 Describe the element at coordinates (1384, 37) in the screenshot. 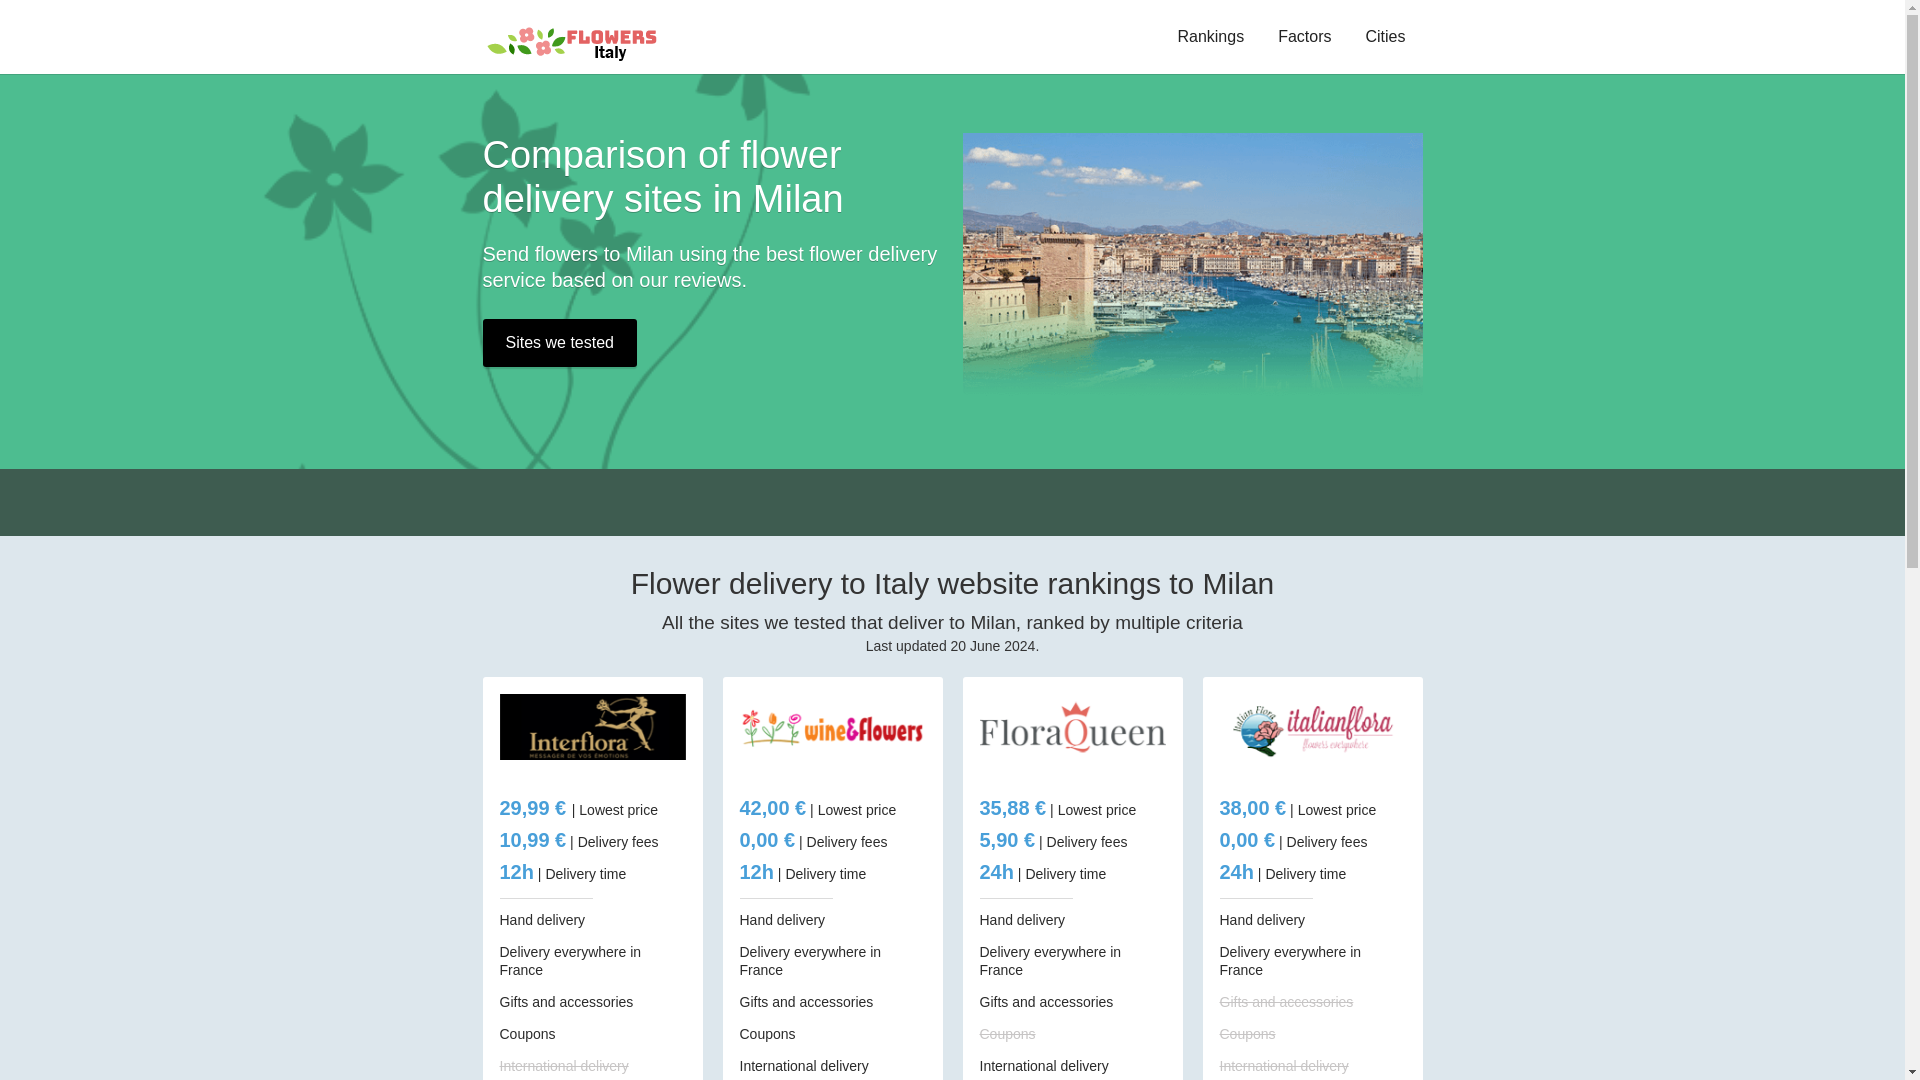

I see `Cities` at that location.